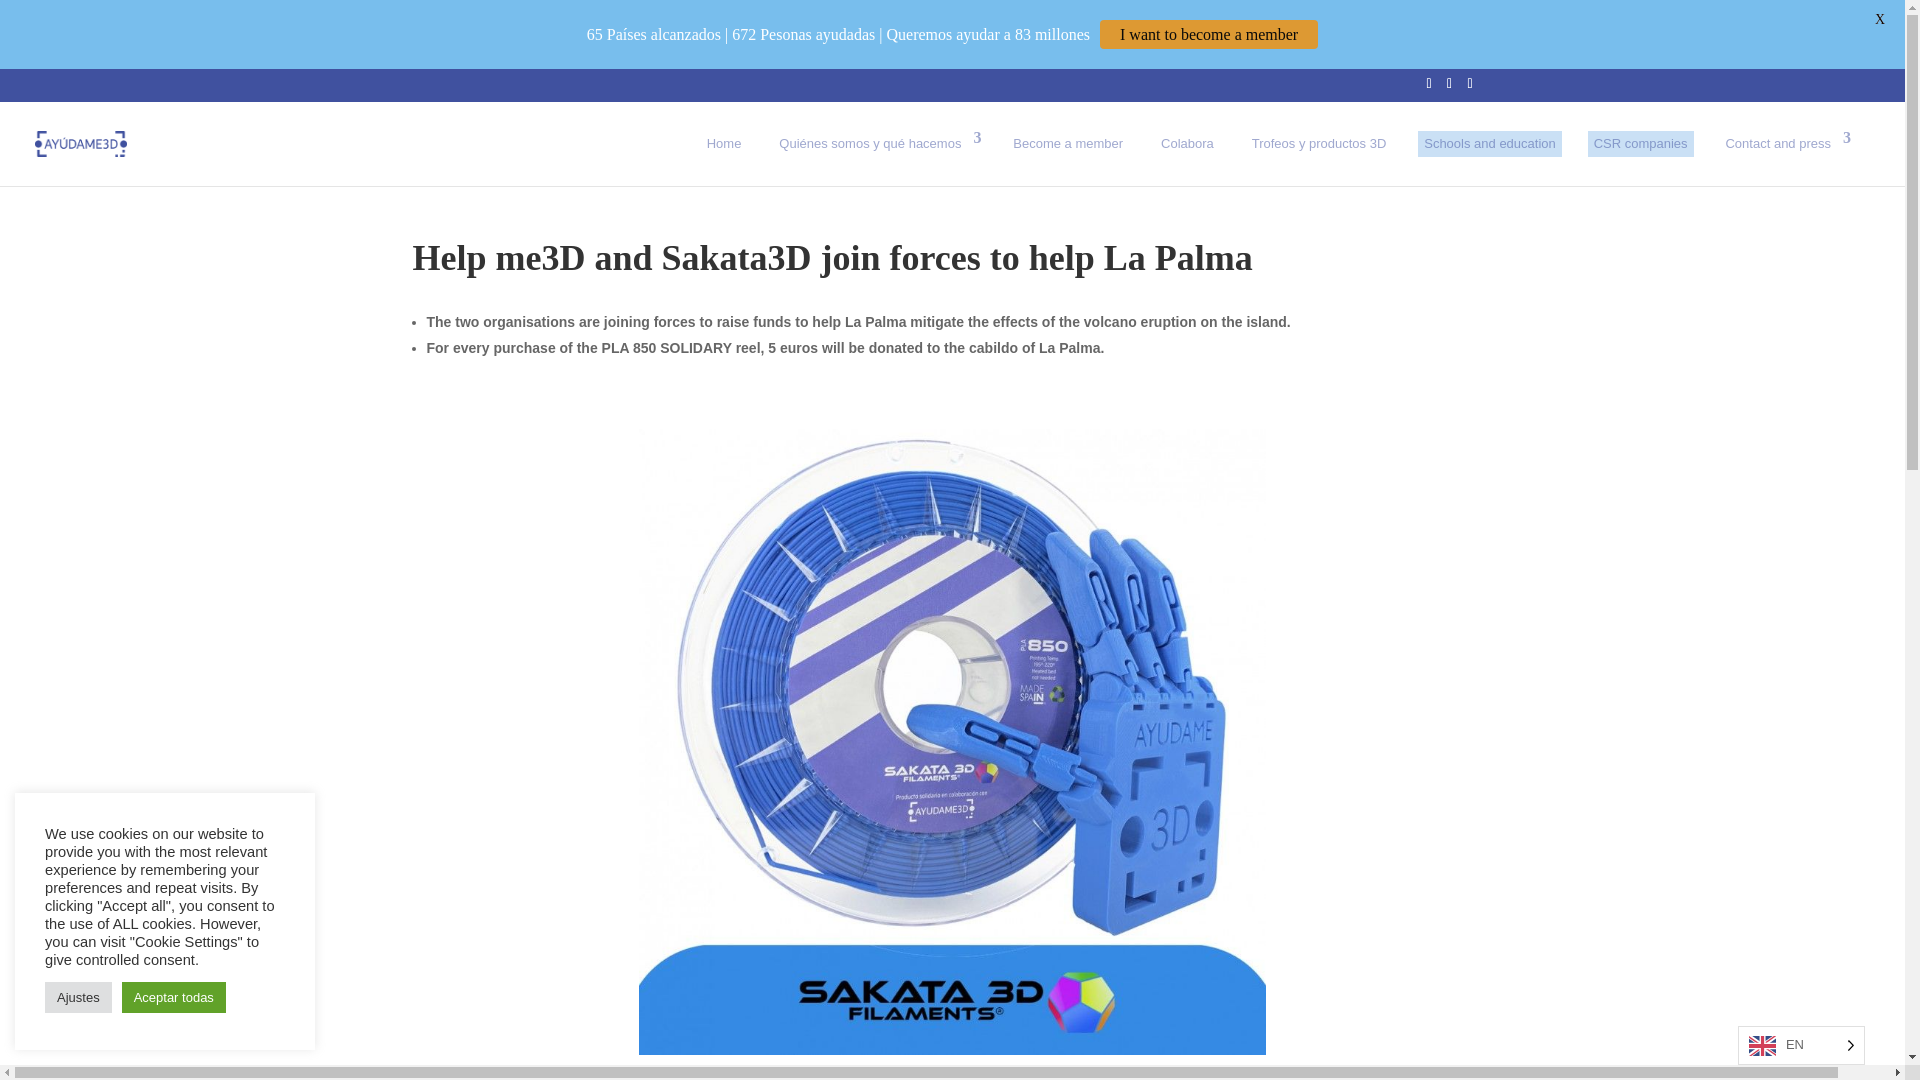  I want to click on Schools and education, so click(1490, 143).